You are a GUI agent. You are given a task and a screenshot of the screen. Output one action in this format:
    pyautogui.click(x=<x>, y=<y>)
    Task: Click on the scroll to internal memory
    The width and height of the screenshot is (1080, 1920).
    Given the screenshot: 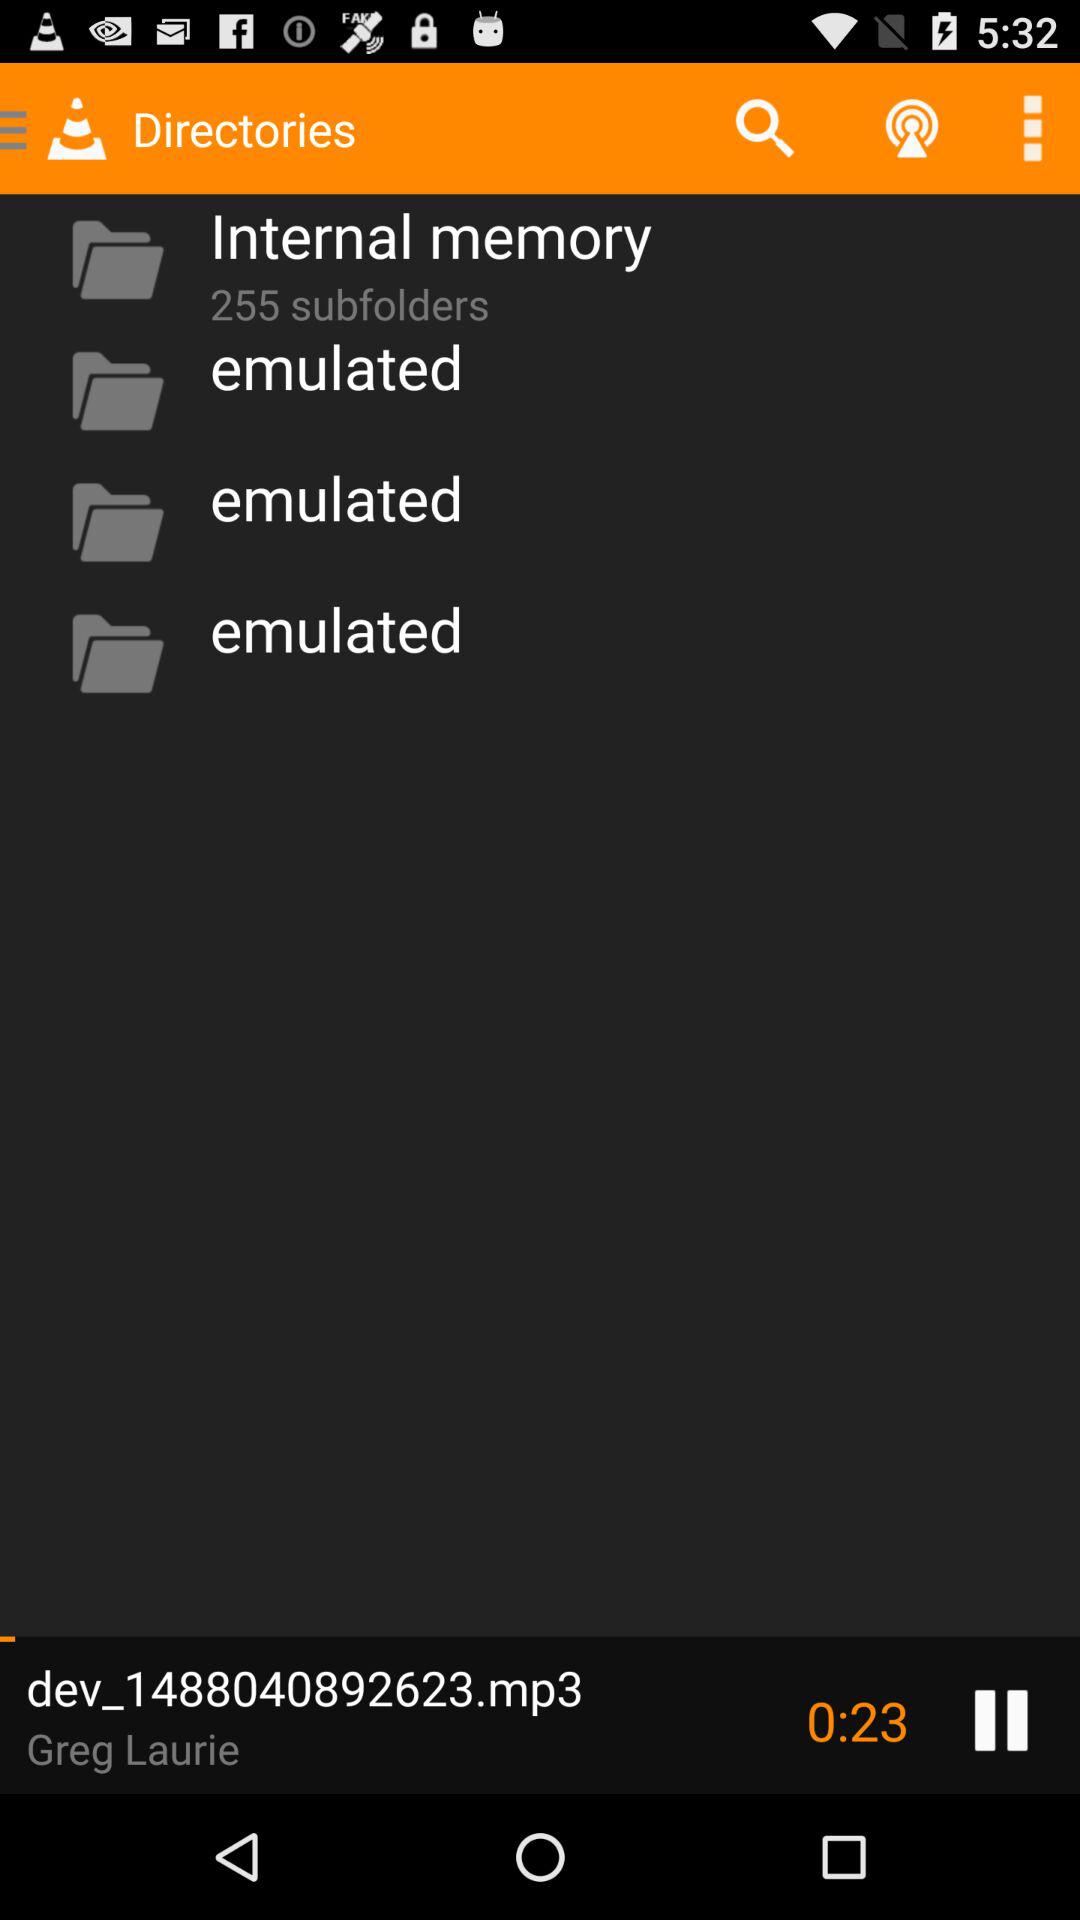 What is the action you would take?
    pyautogui.click(x=430, y=234)
    